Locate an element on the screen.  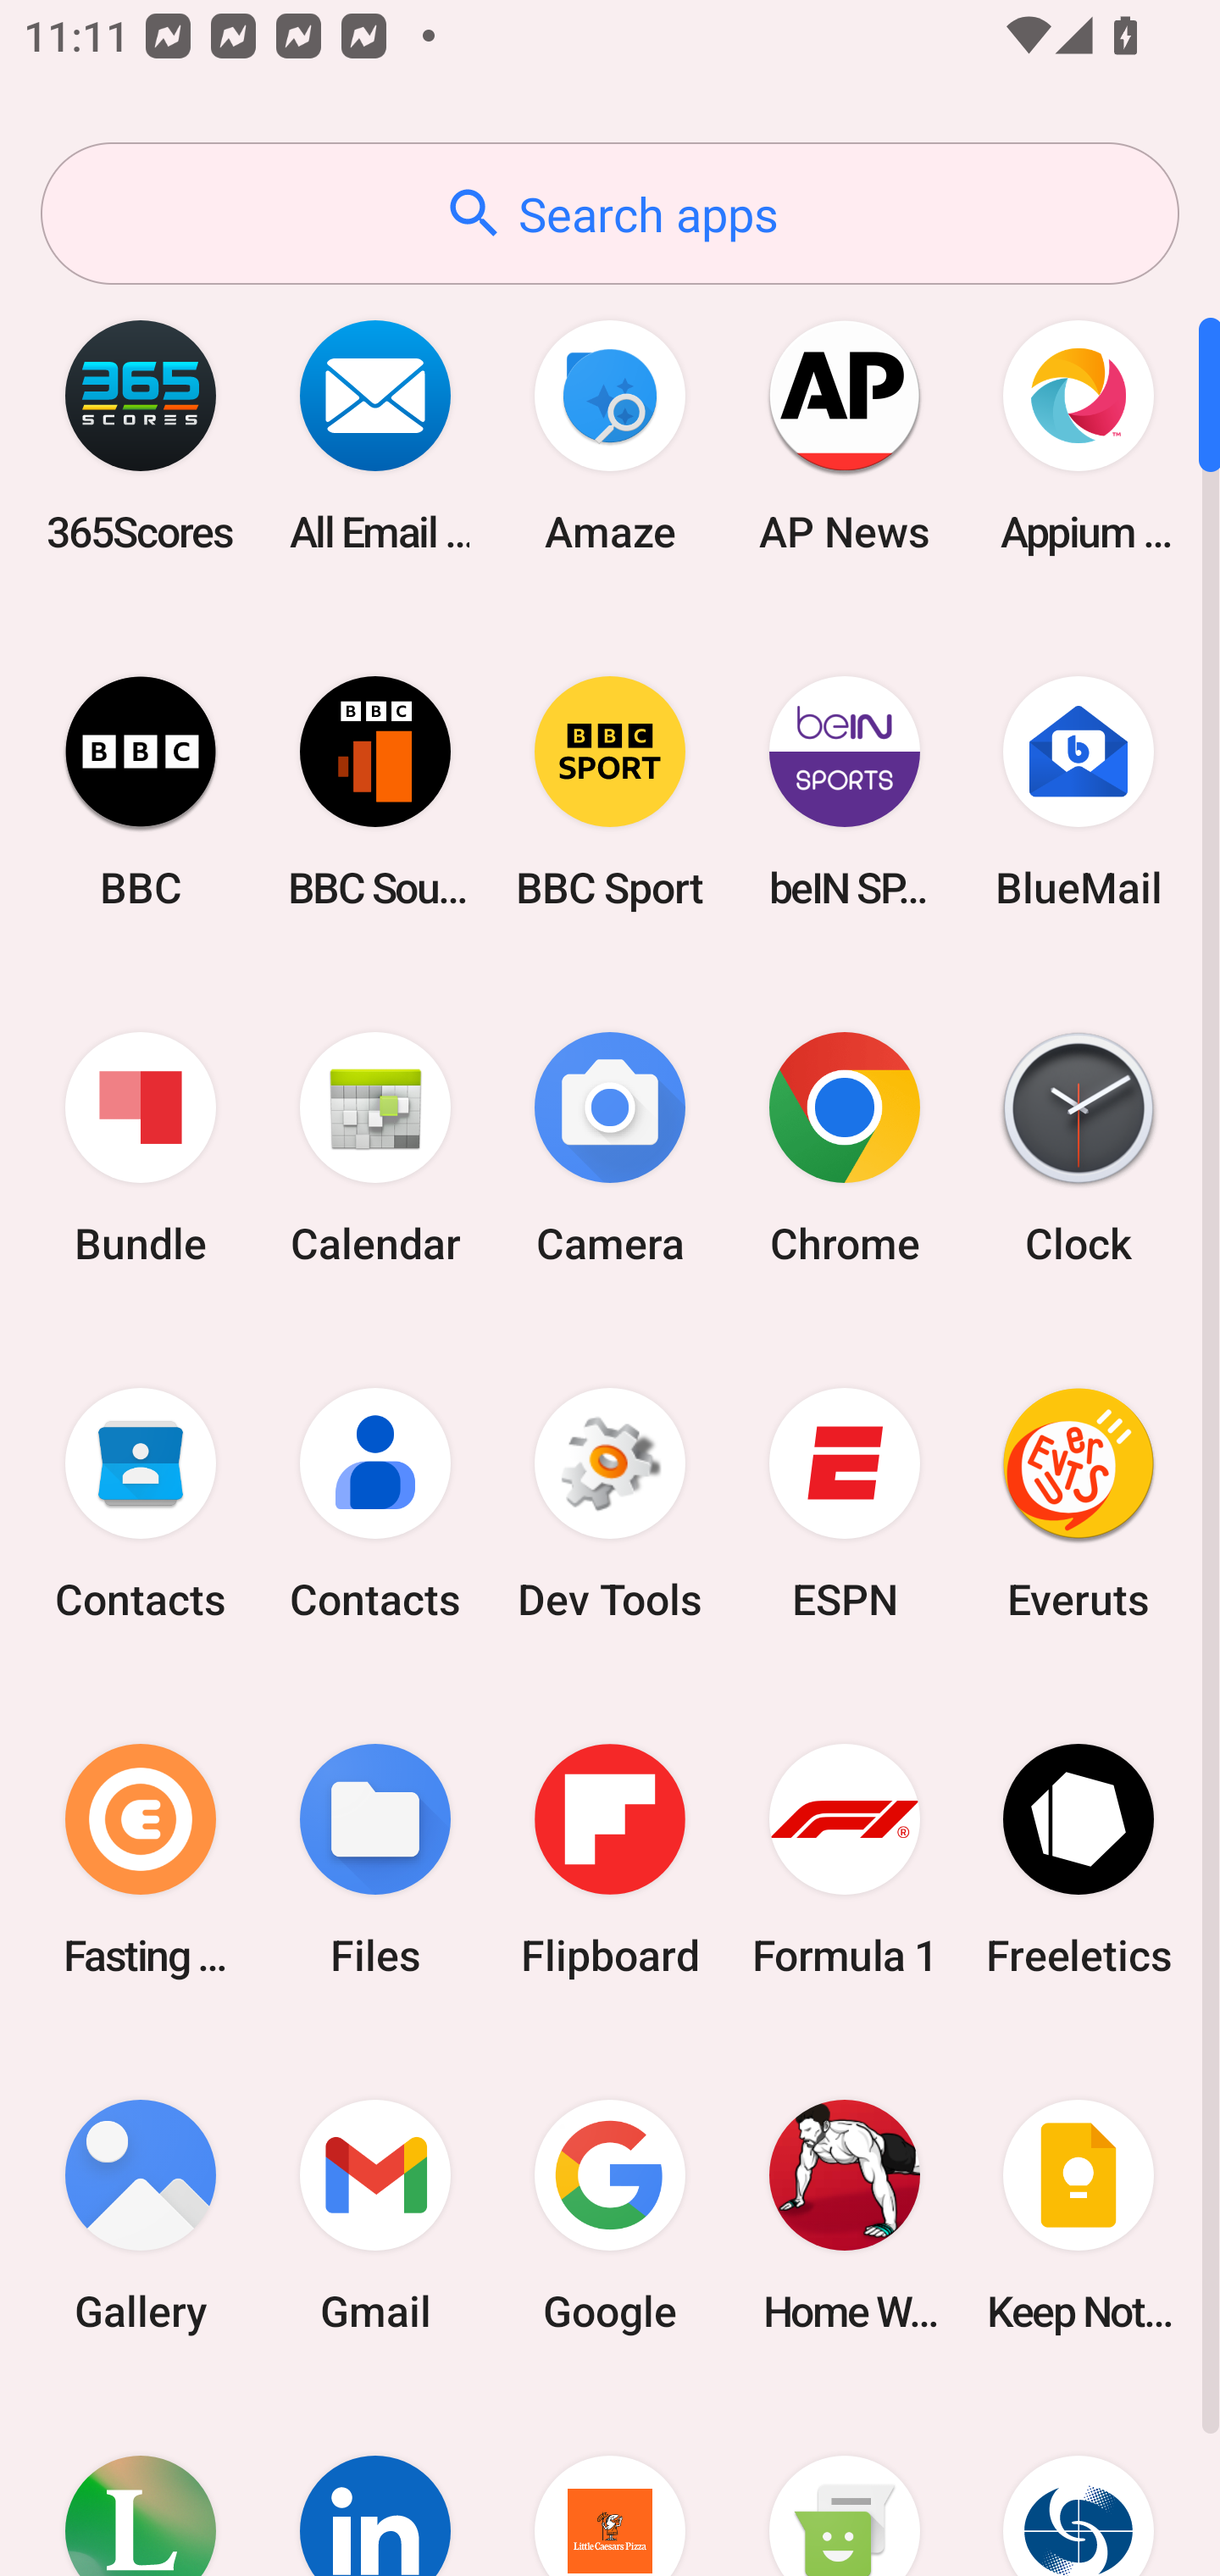
Home Workout is located at coordinates (844, 2215).